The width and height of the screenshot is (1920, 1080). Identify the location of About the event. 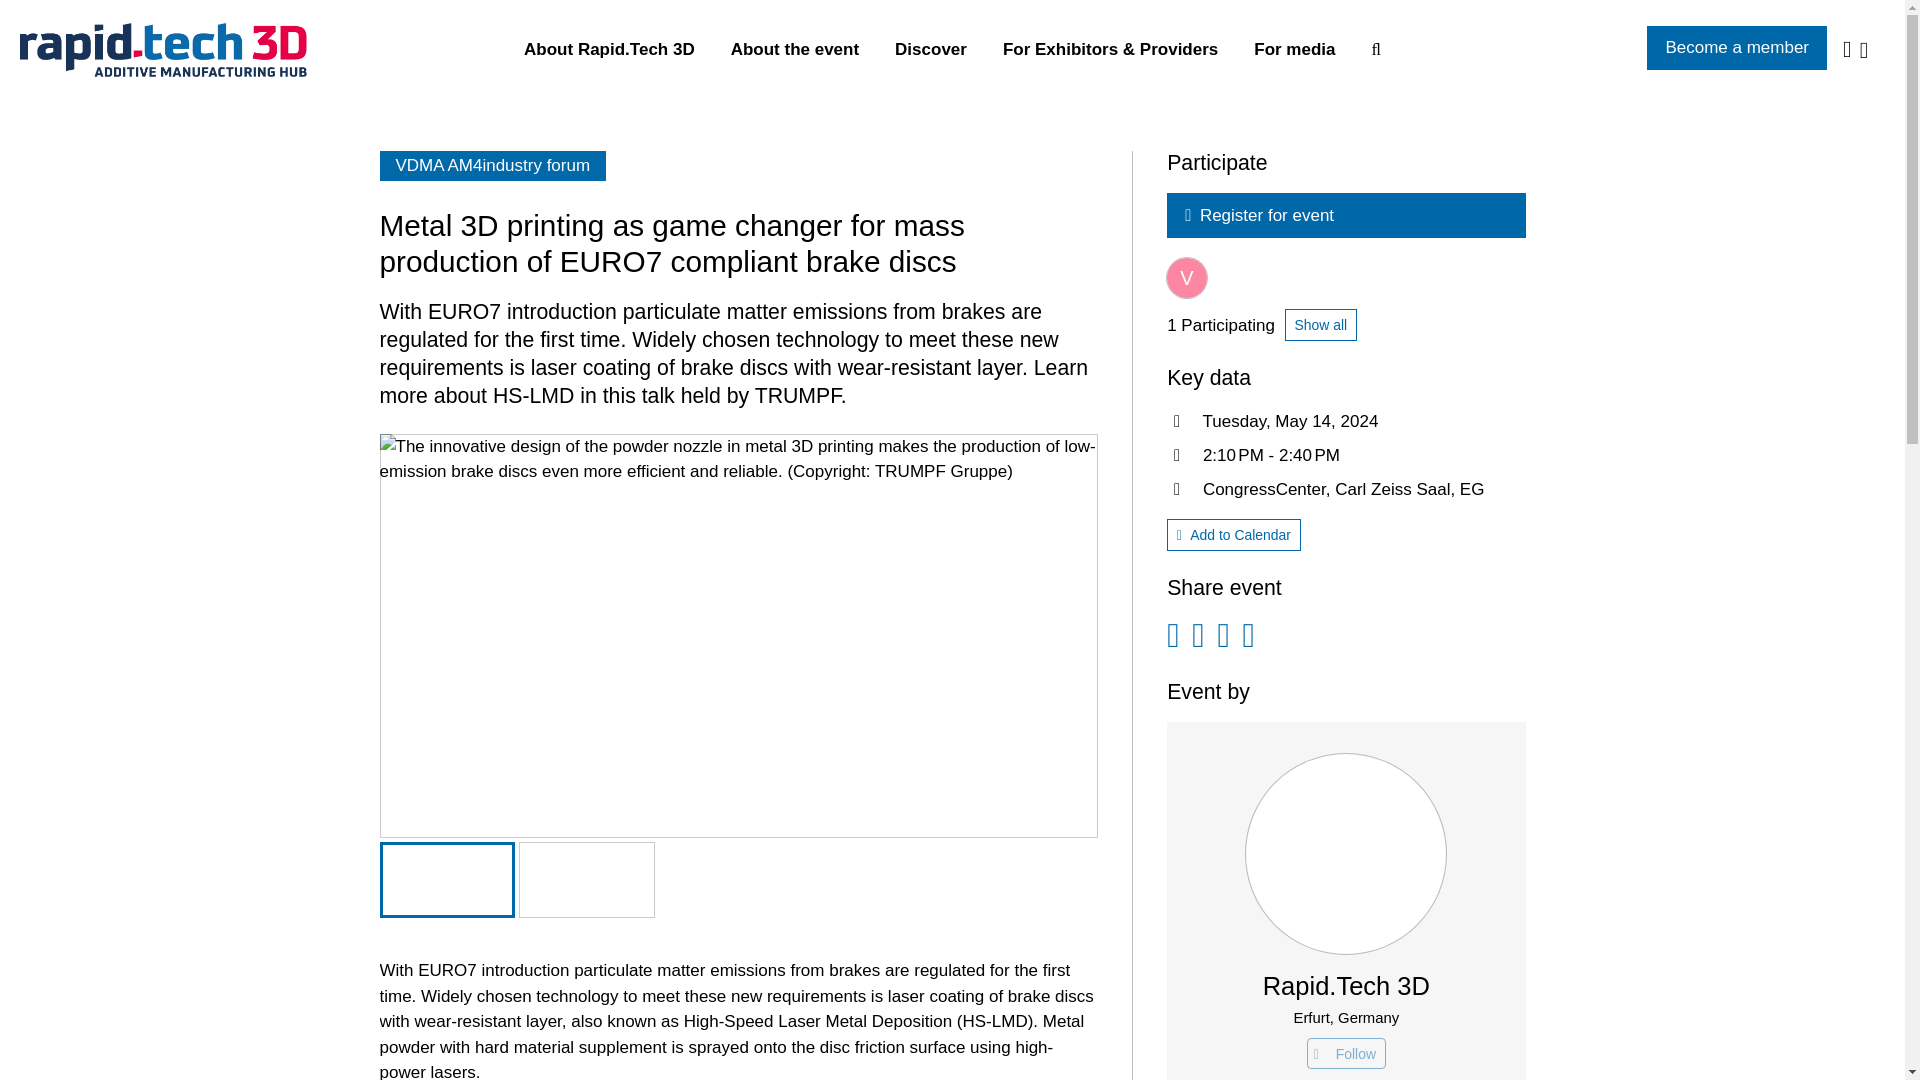
(794, 50).